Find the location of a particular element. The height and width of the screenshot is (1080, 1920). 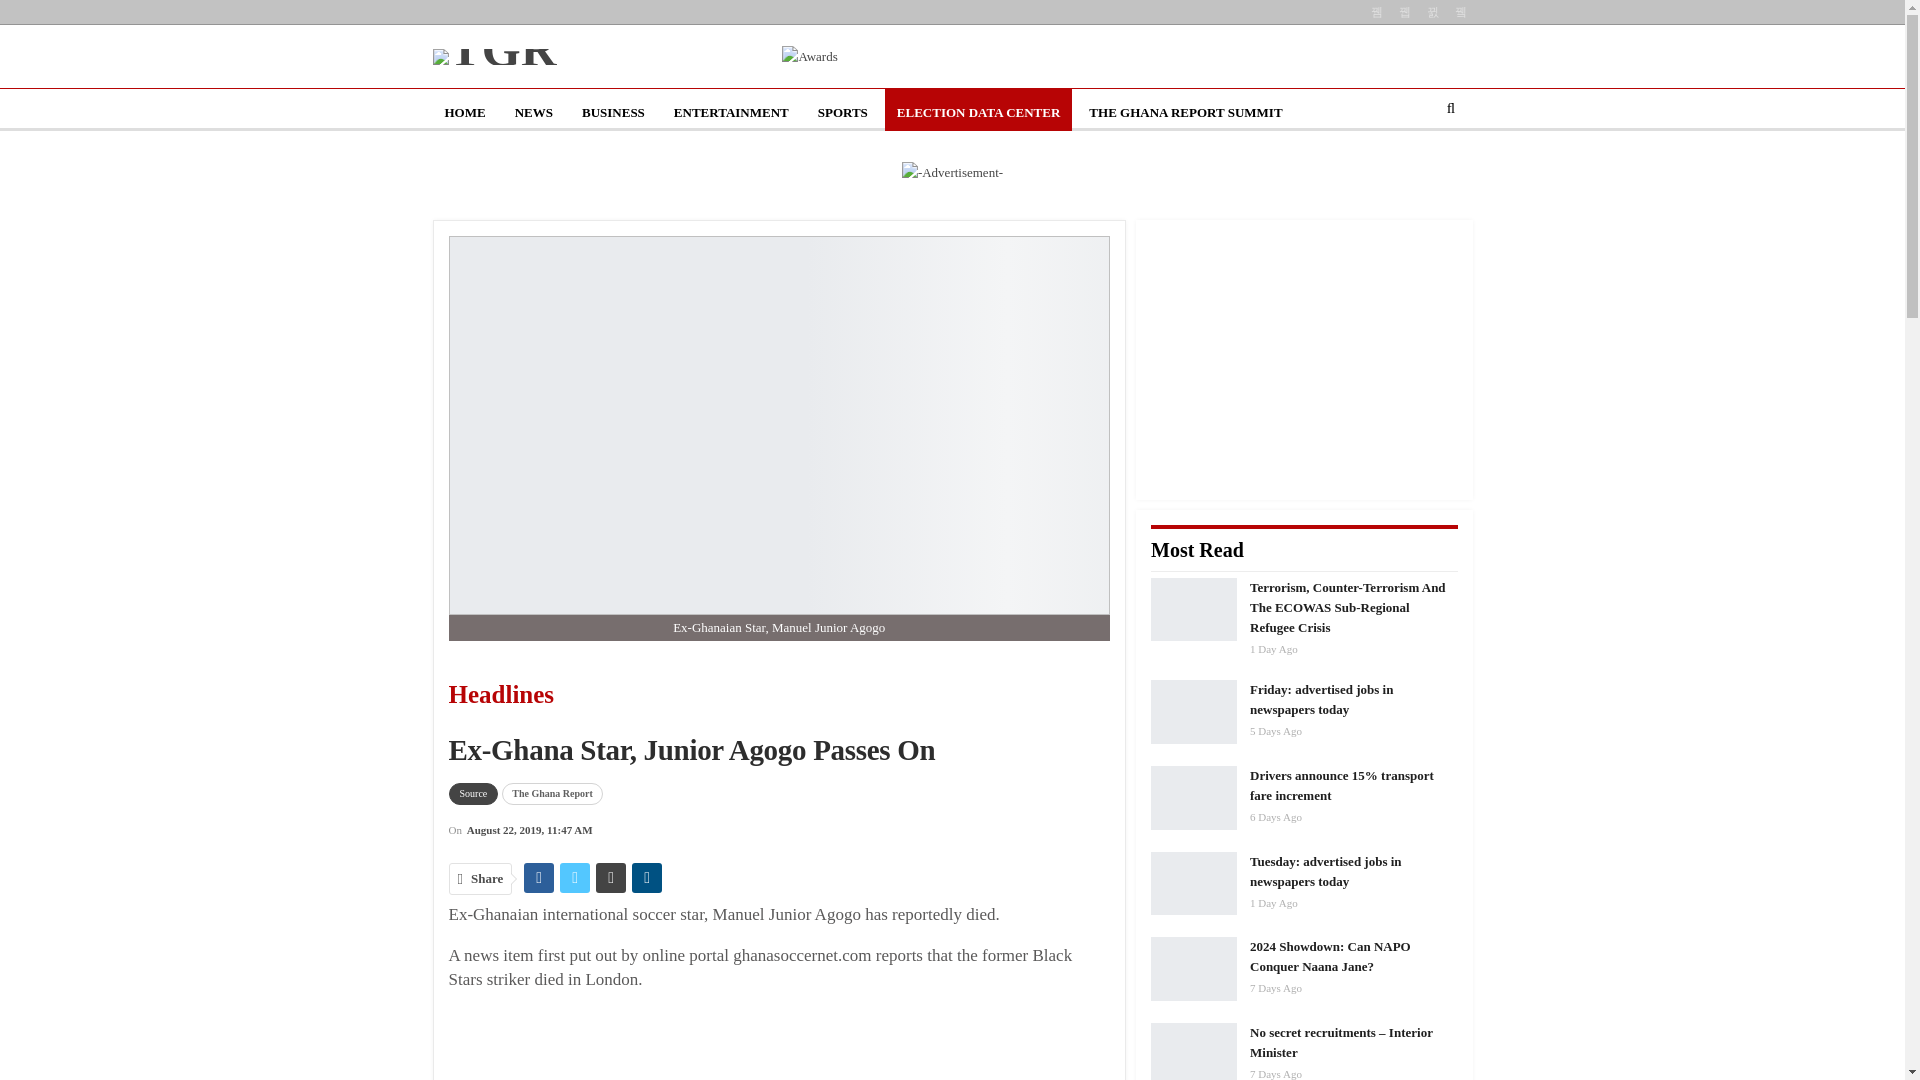

The Ghana Report is located at coordinates (552, 794).